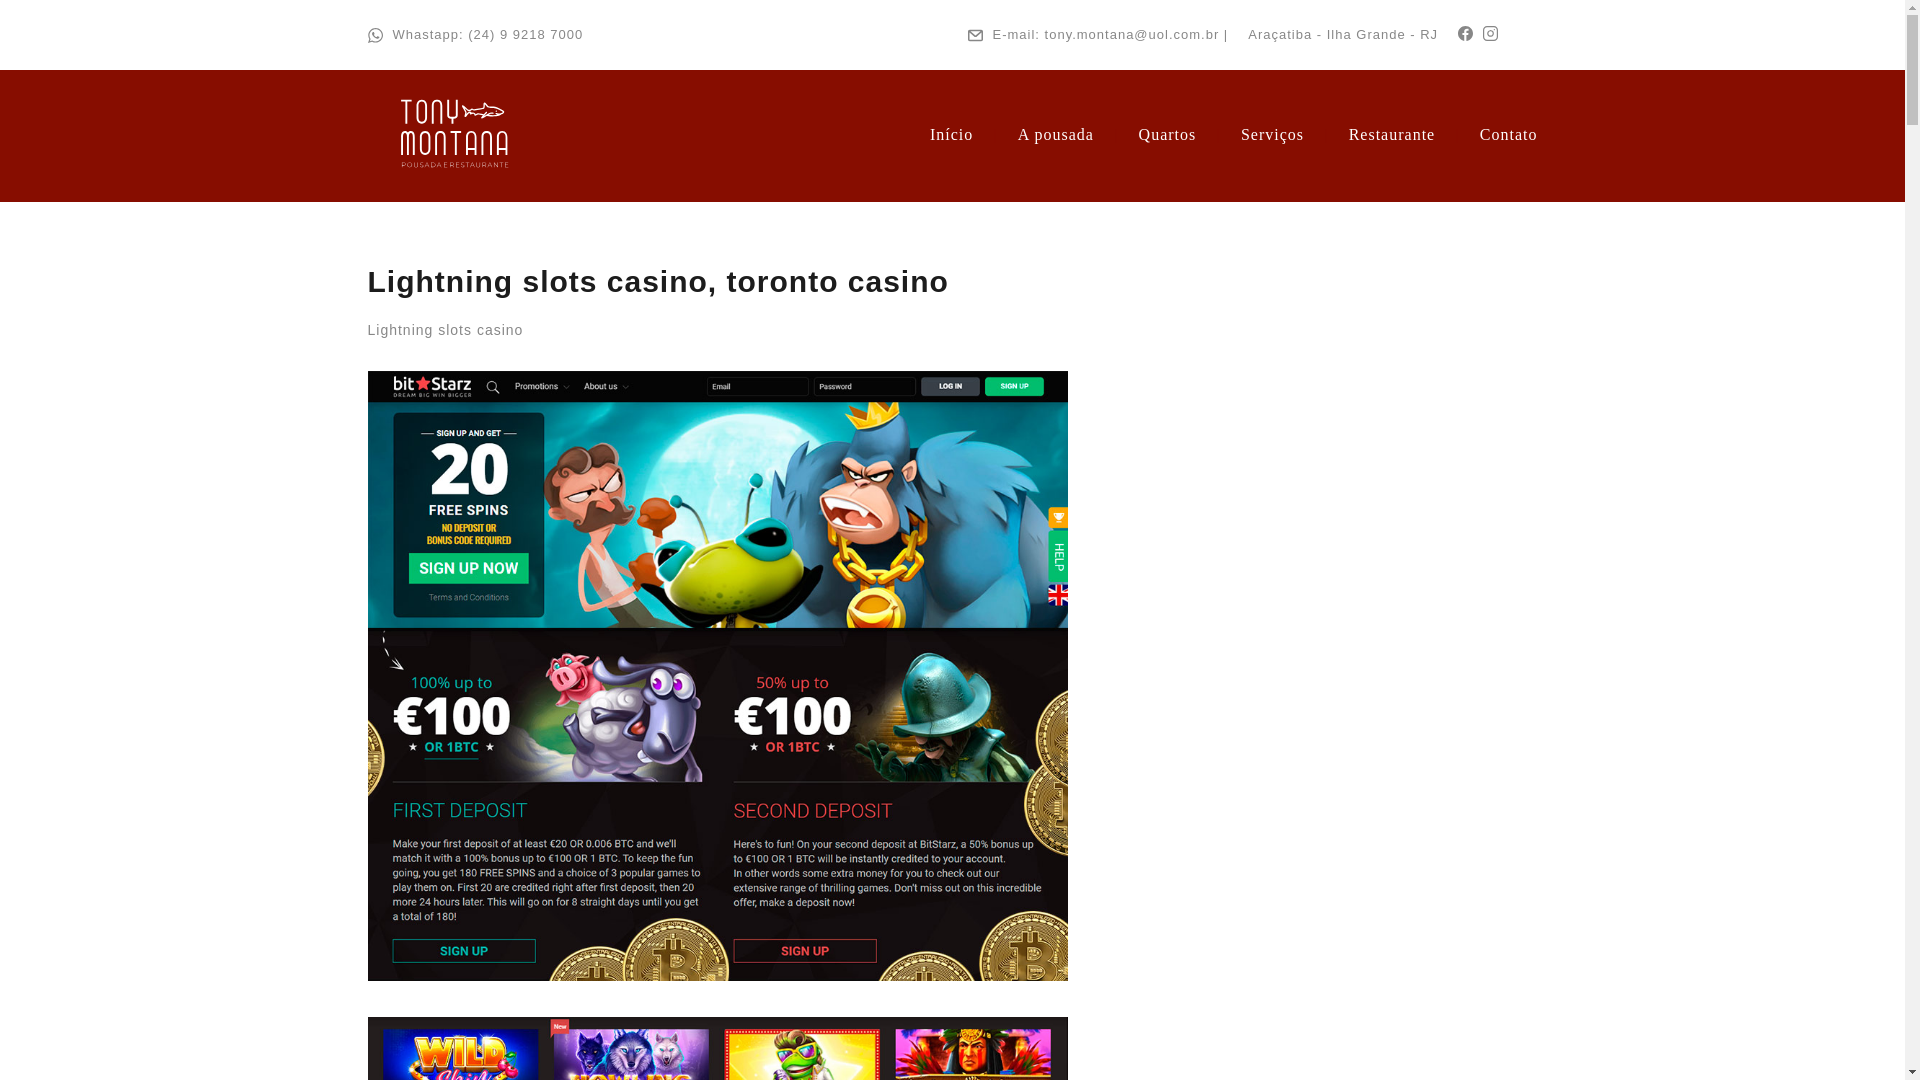  I want to click on A pousada, so click(1056, 134).